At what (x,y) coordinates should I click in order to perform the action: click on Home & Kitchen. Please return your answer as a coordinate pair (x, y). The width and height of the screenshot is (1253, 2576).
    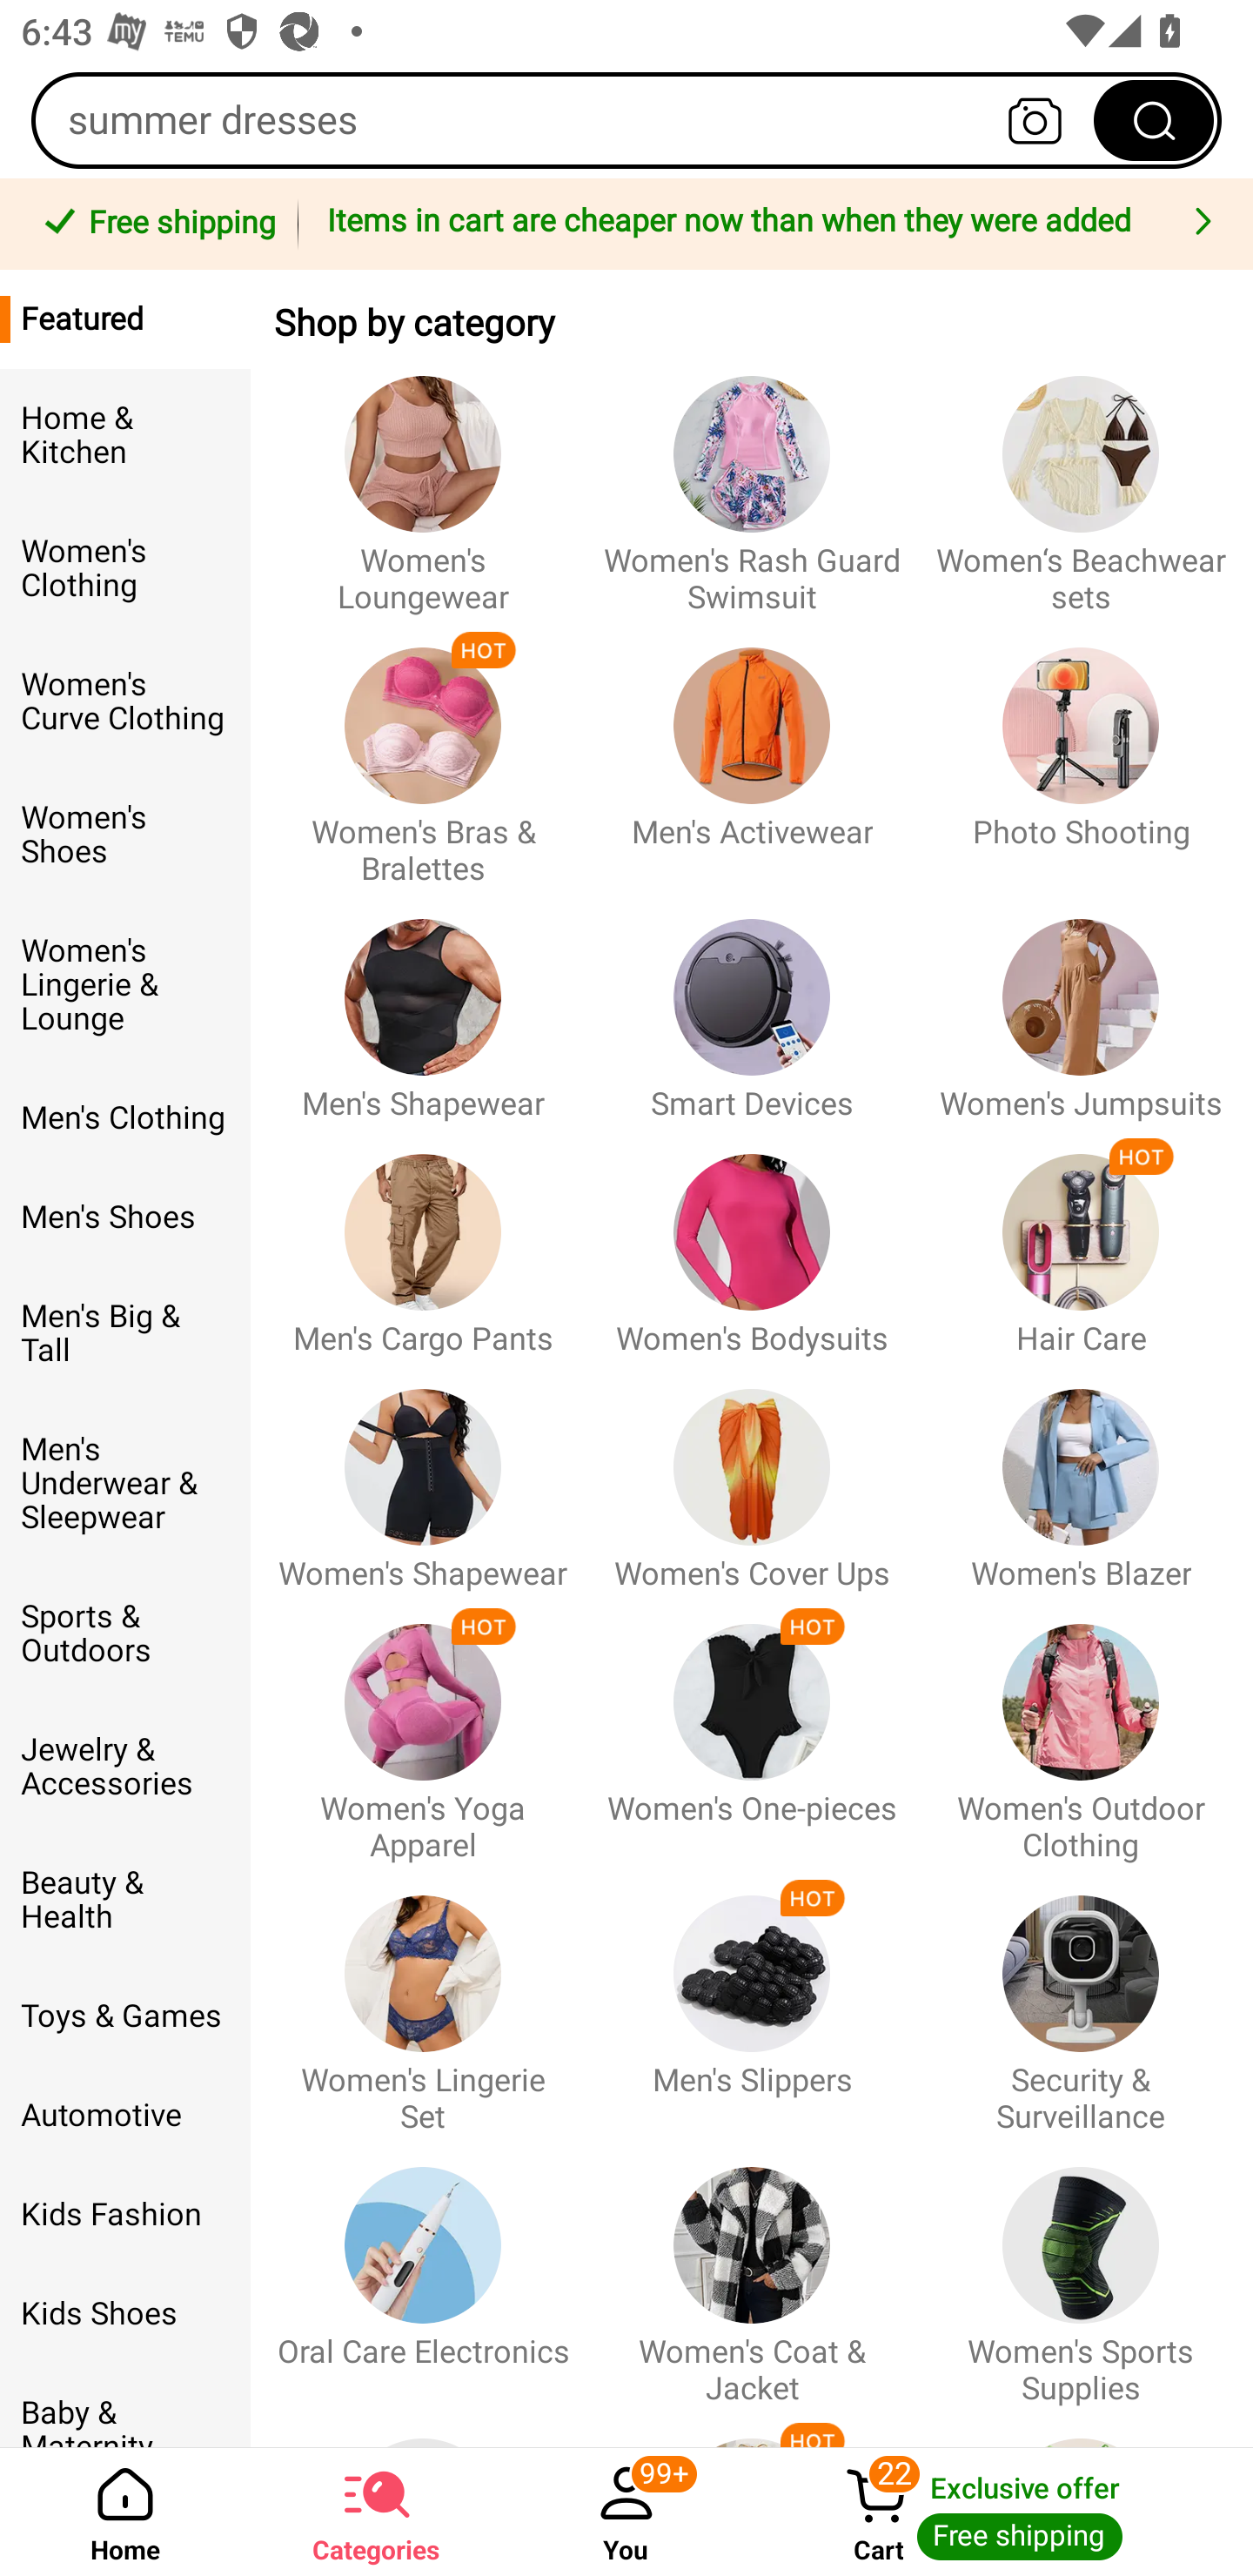
    Looking at the image, I should click on (125, 435).